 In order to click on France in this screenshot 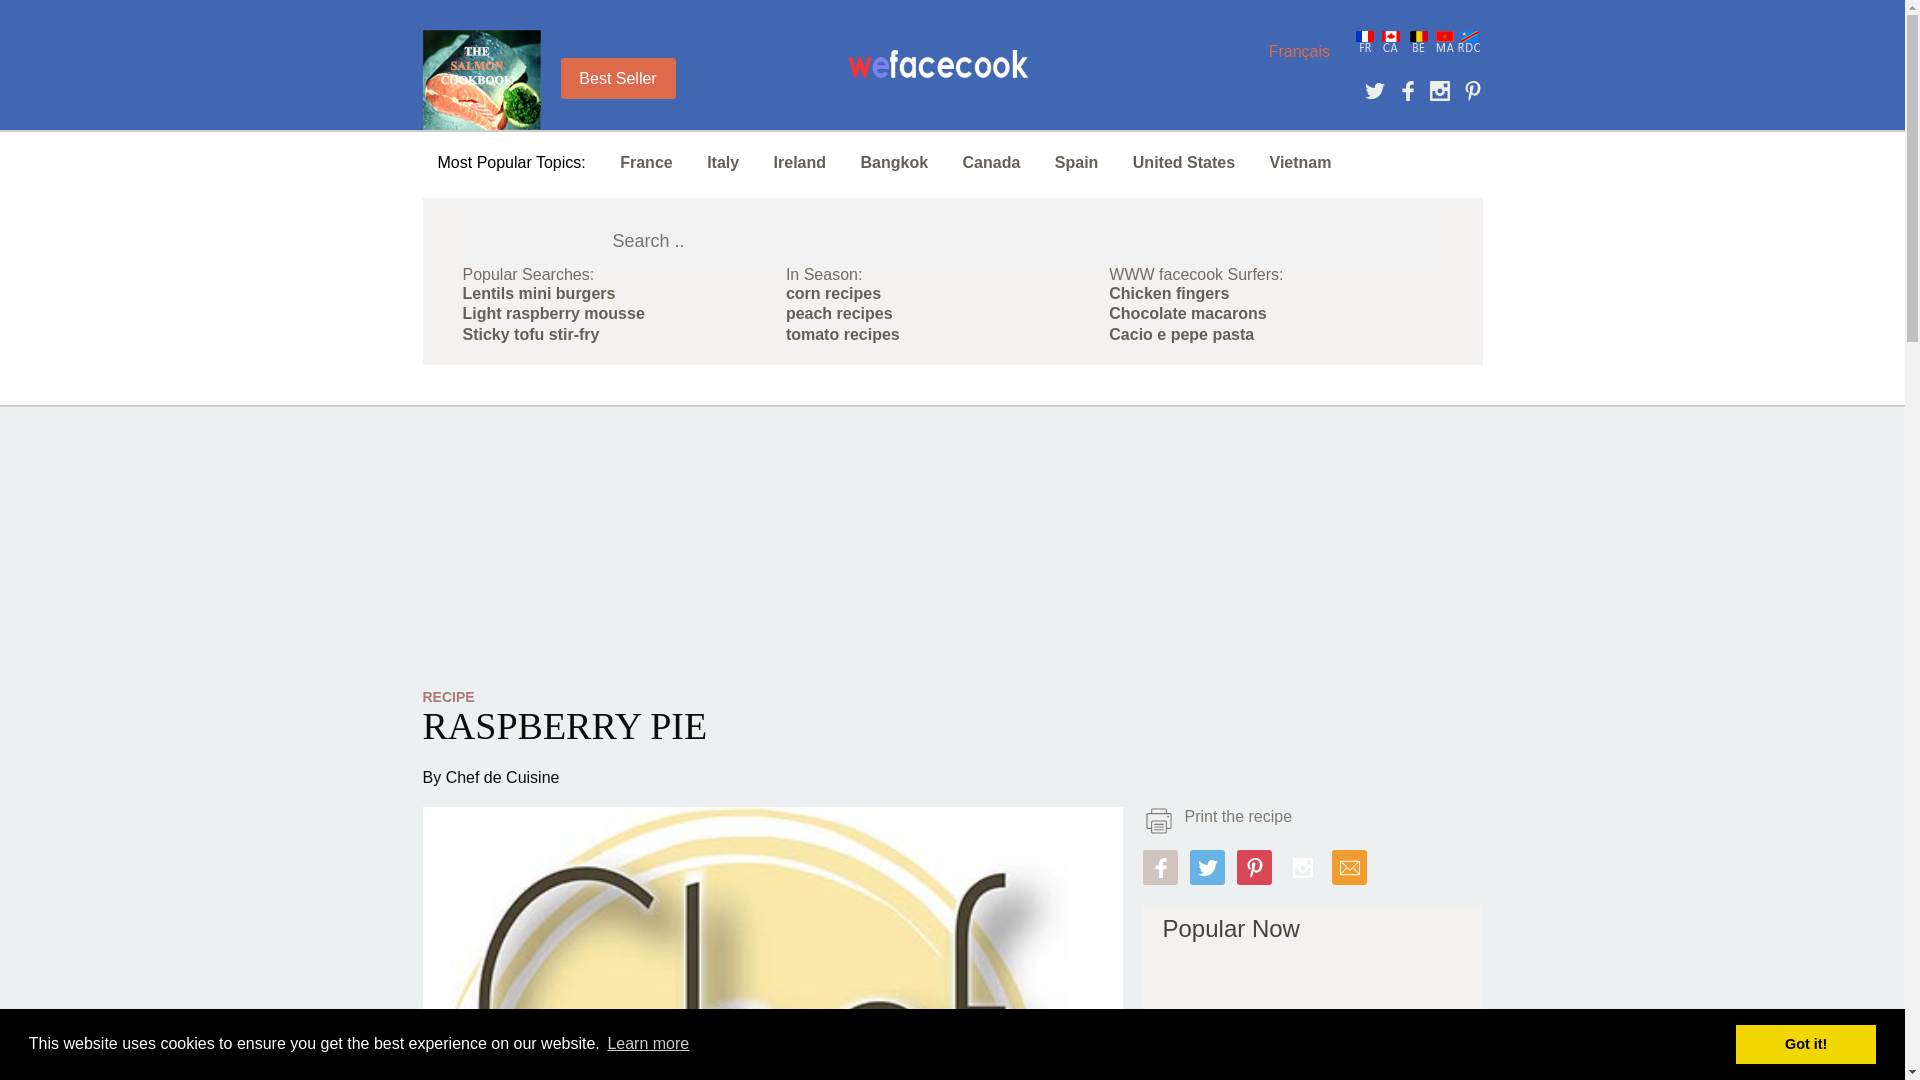, I will do `click(646, 162)`.